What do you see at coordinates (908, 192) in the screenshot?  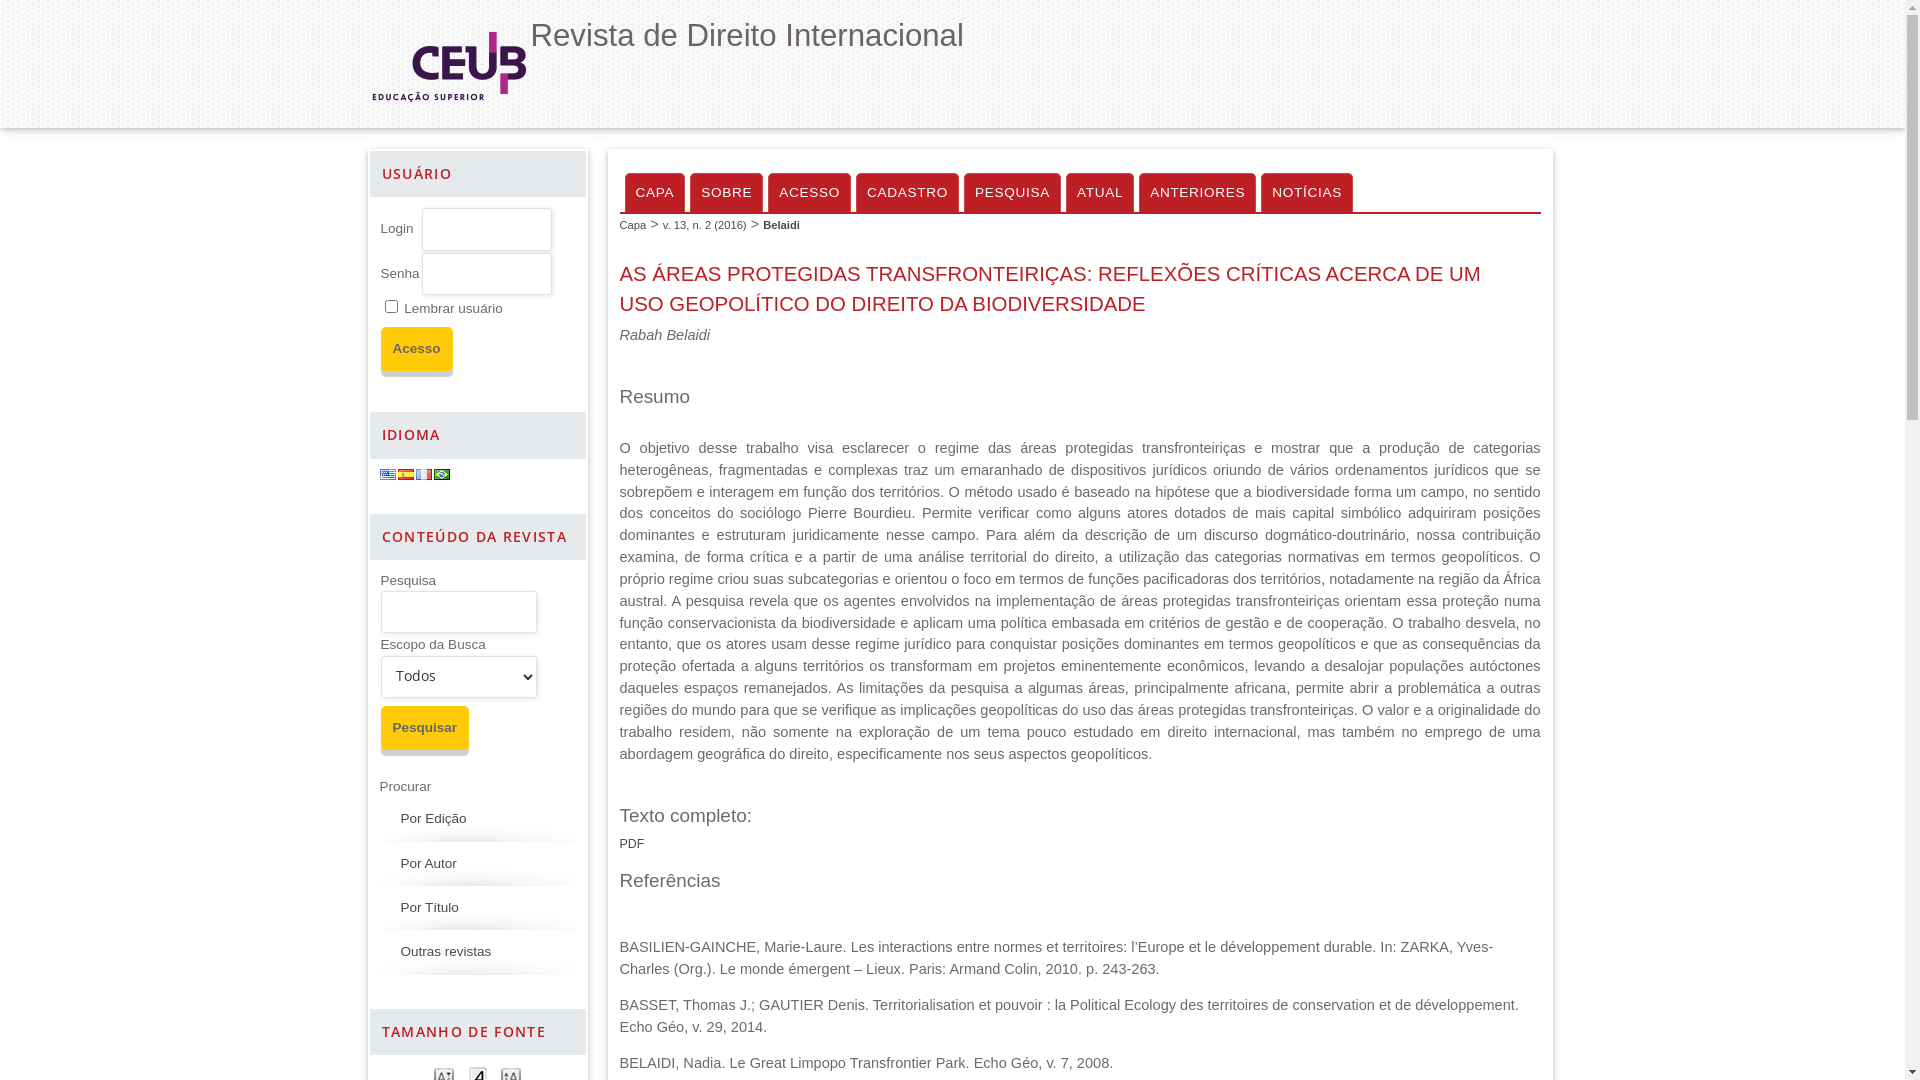 I see `CADASTRO` at bounding box center [908, 192].